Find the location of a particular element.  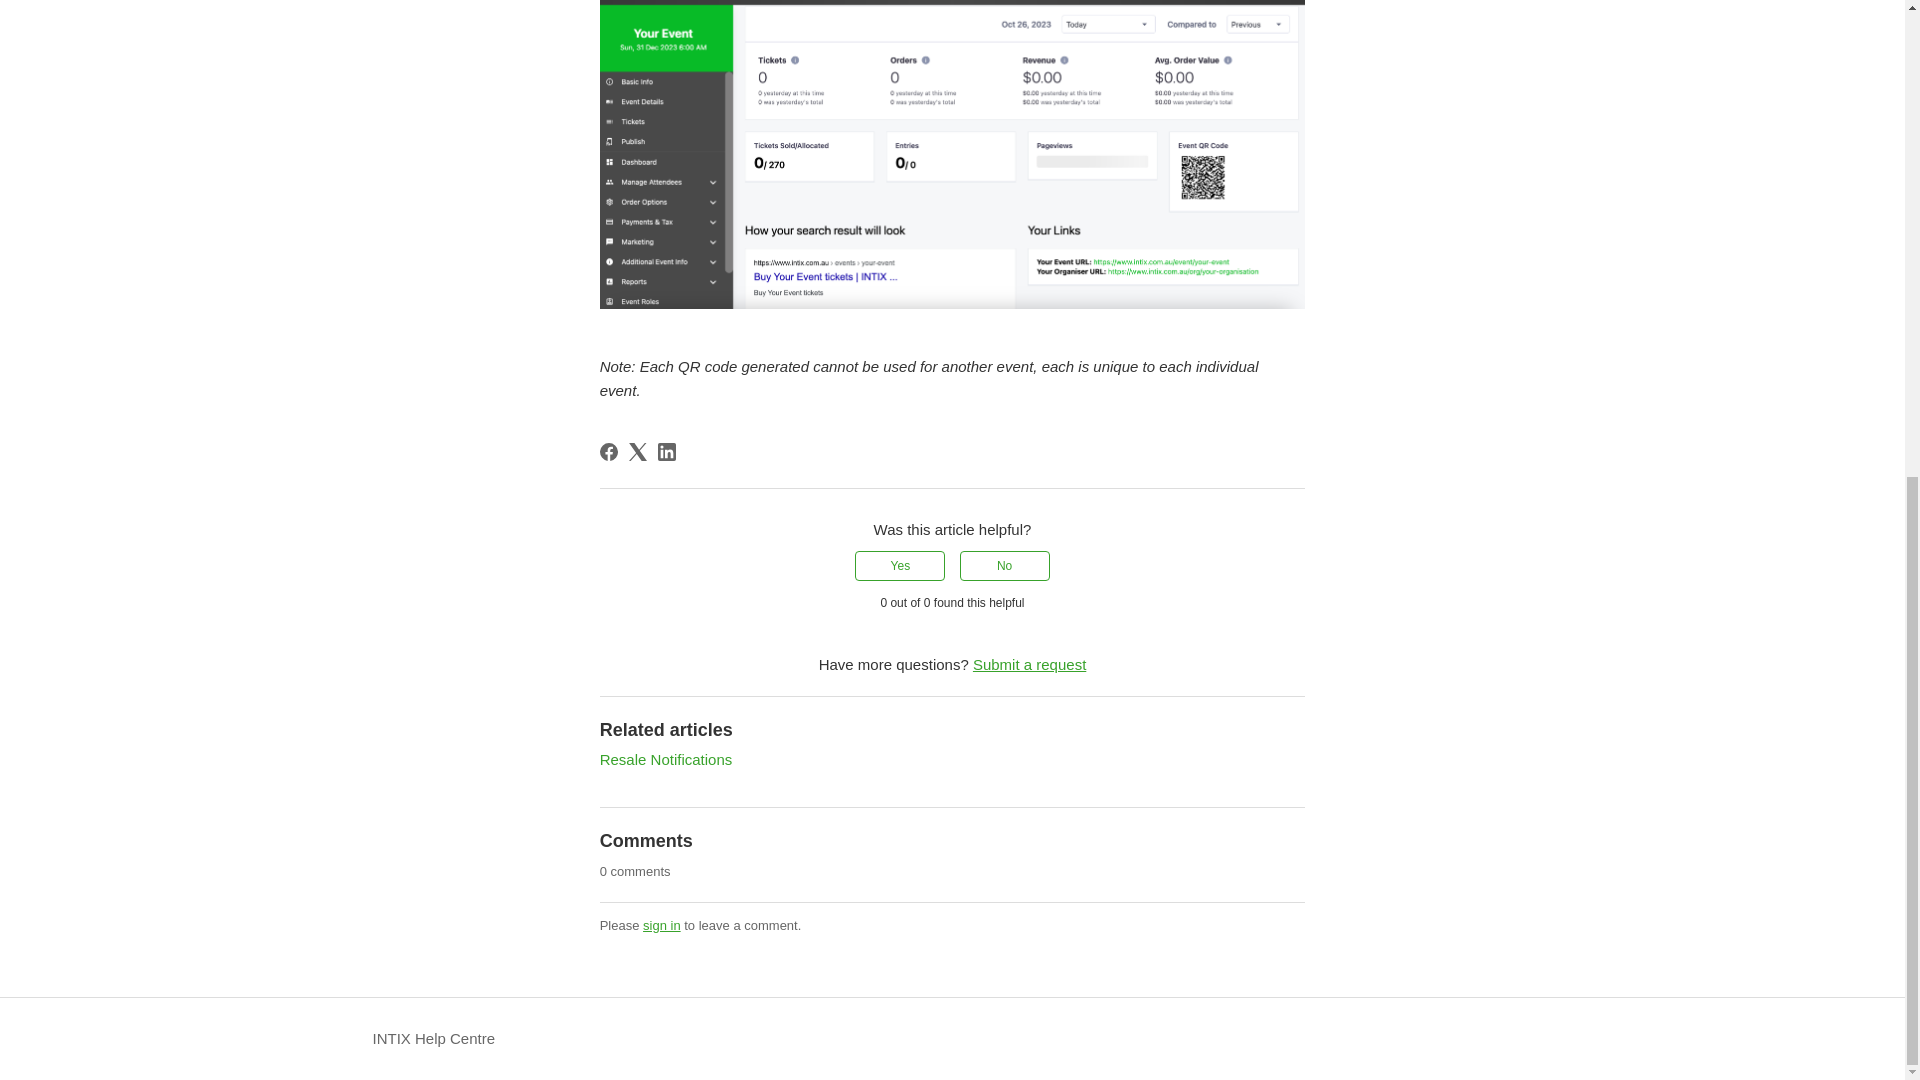

INTIX Help Centre is located at coordinates (434, 1039).